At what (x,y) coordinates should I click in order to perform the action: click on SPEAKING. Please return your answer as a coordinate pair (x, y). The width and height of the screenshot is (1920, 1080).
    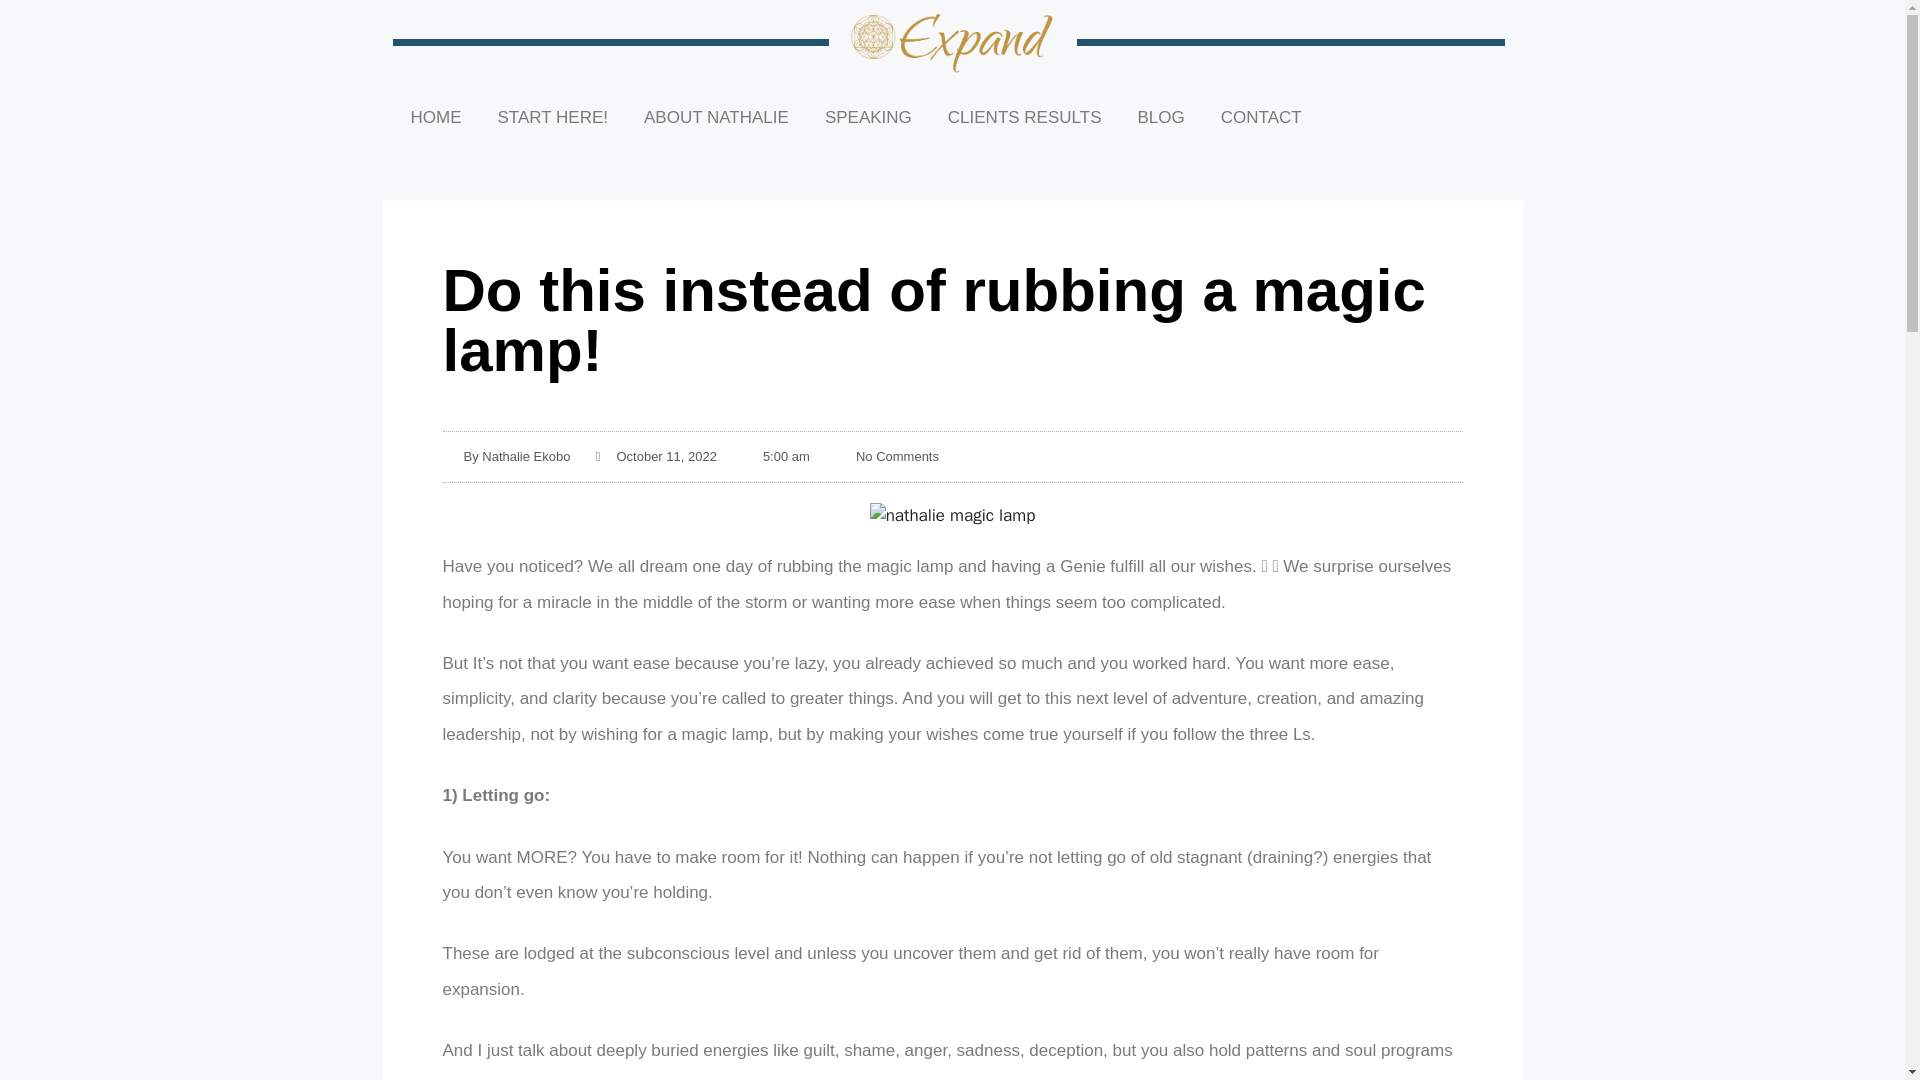
    Looking at the image, I should click on (868, 118).